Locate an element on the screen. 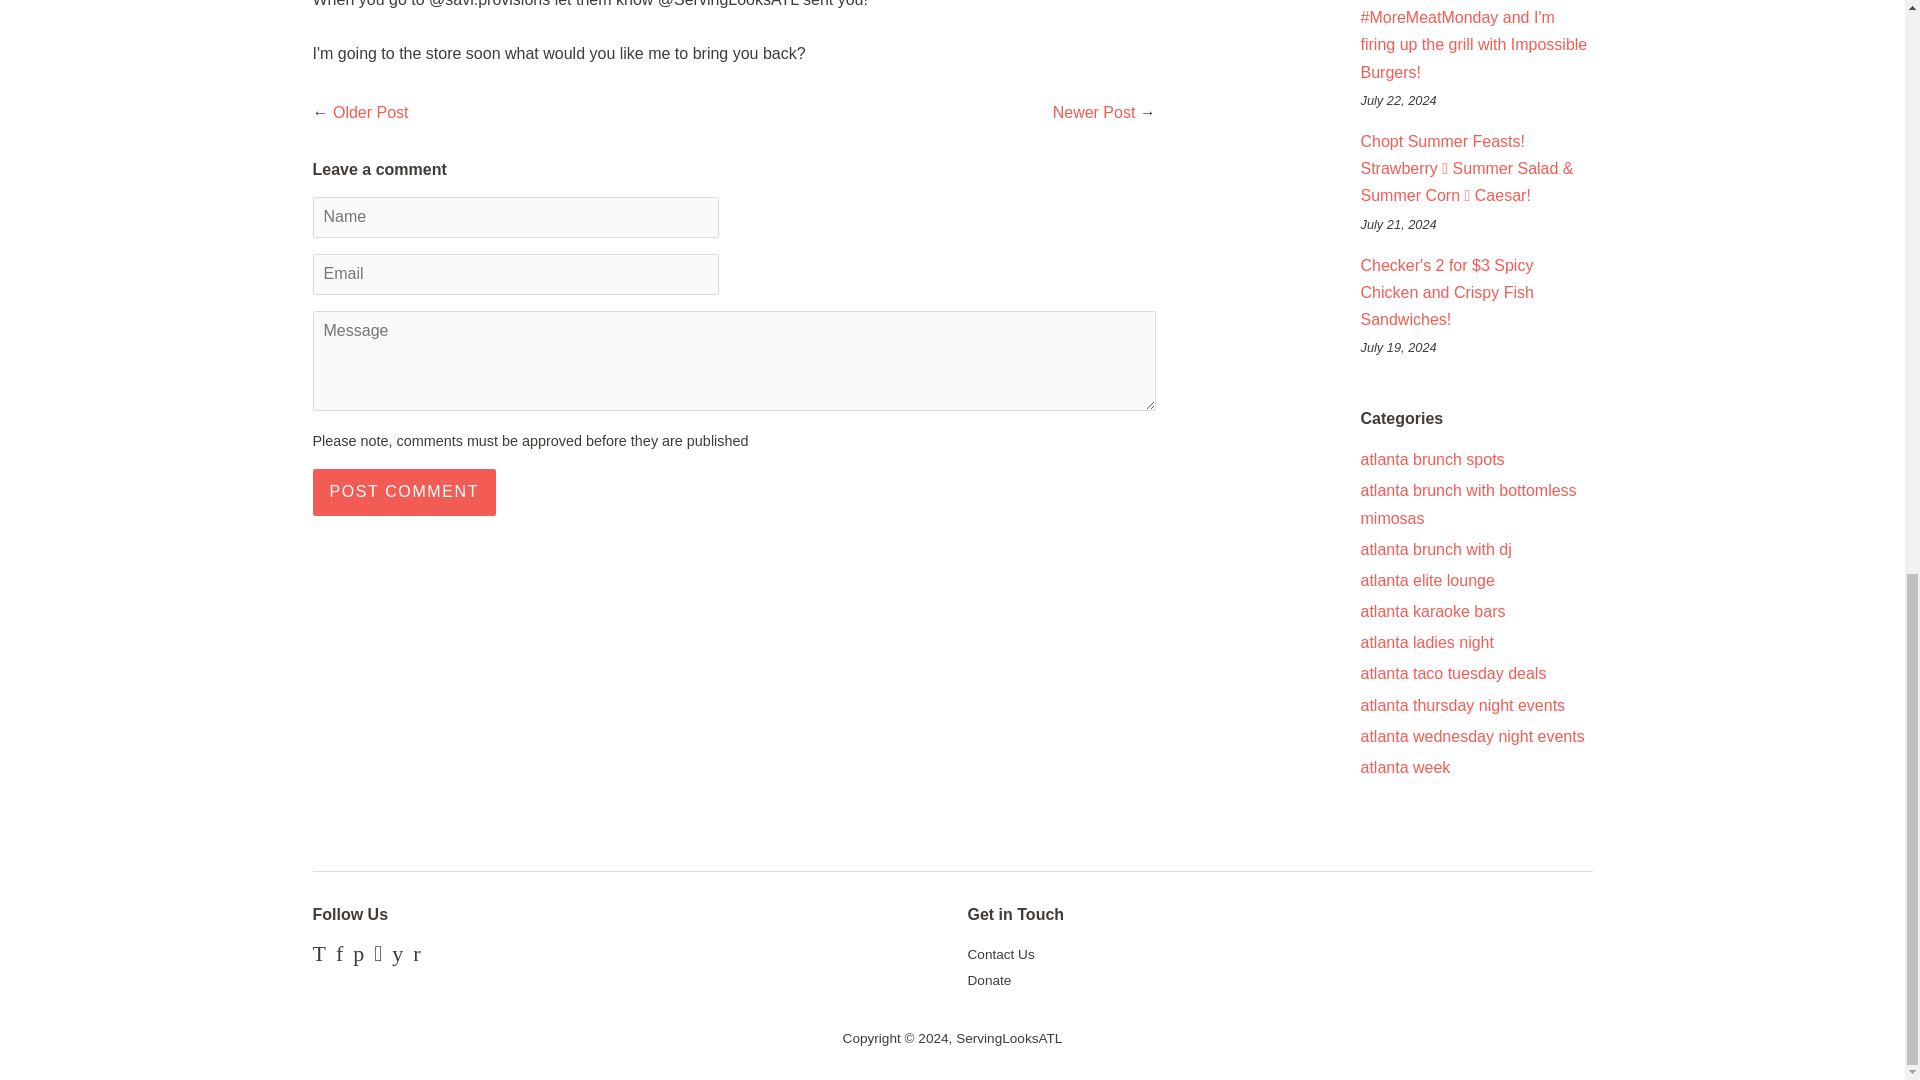 The height and width of the screenshot is (1080, 1920). Show articles tagged atlanta brunch spots is located at coordinates (1431, 459).